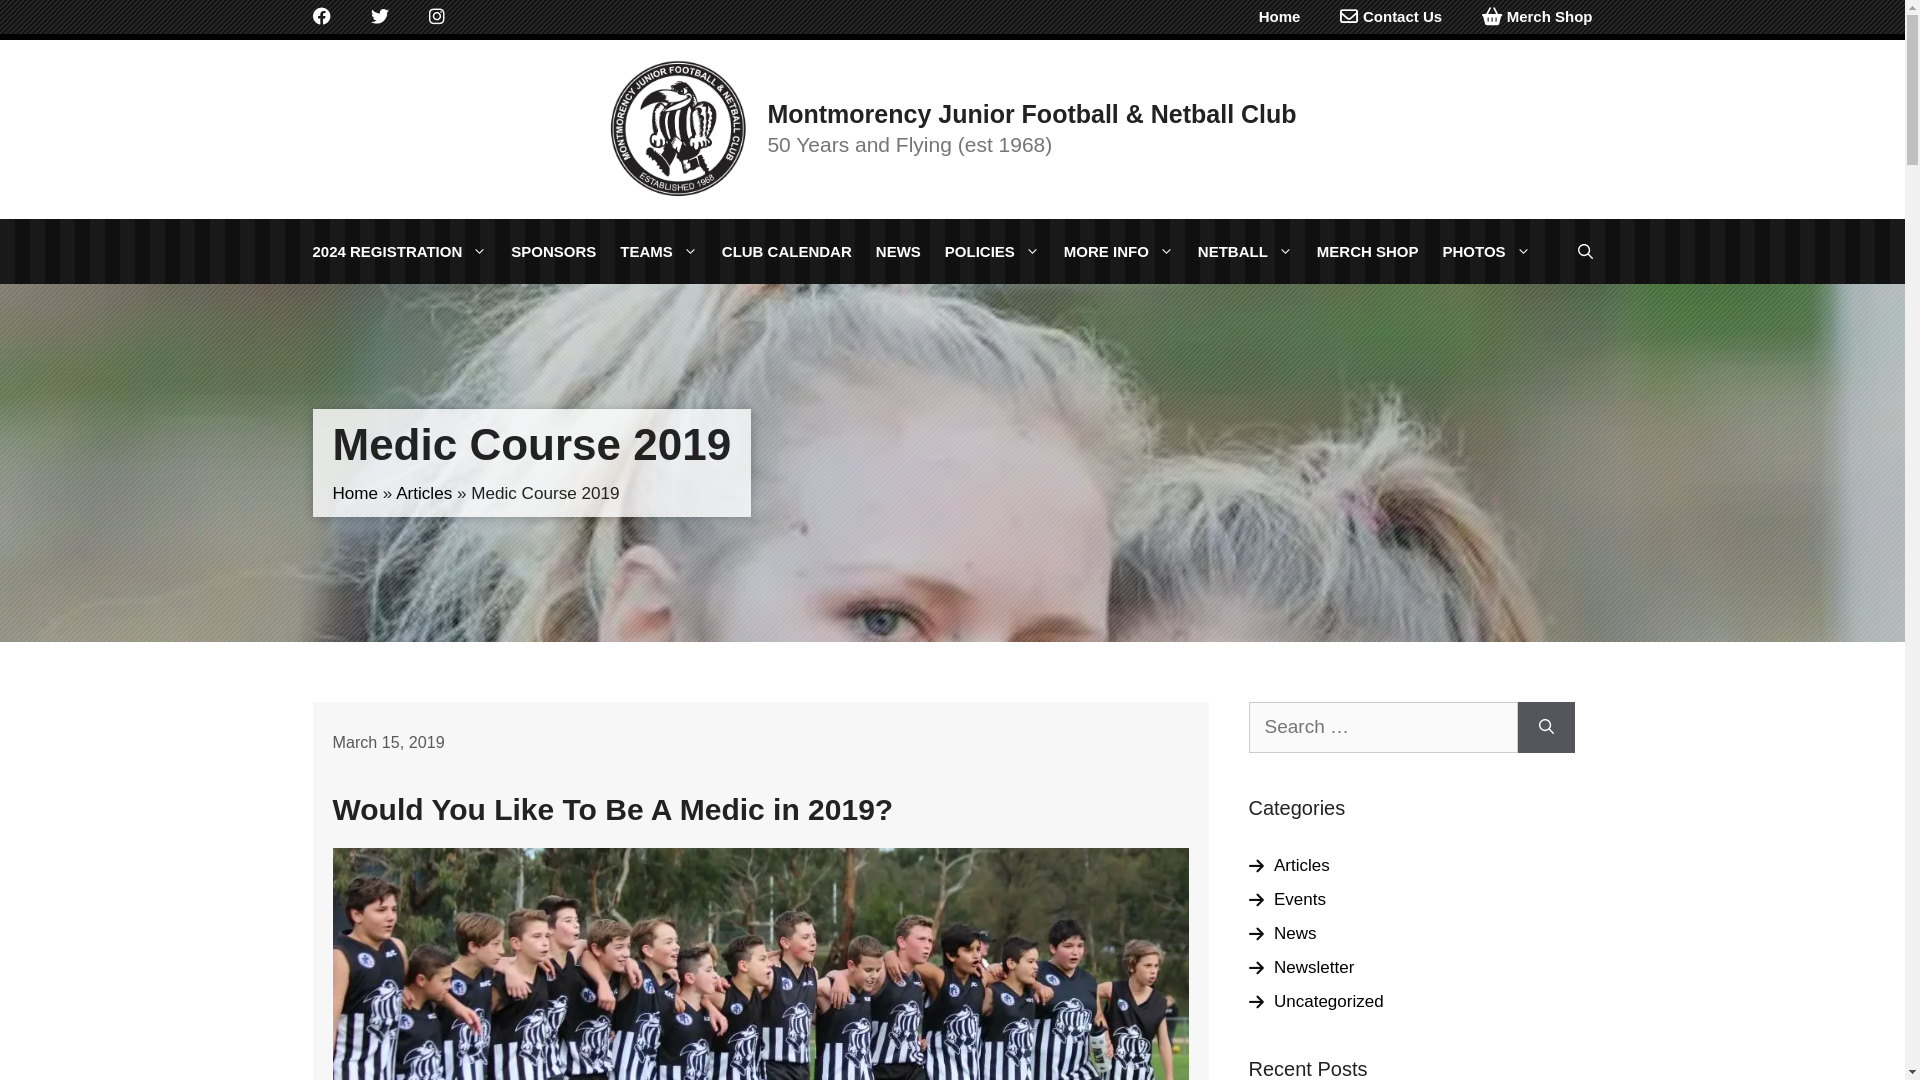 This screenshot has width=1920, height=1080. I want to click on Newsletter, so click(1314, 968).